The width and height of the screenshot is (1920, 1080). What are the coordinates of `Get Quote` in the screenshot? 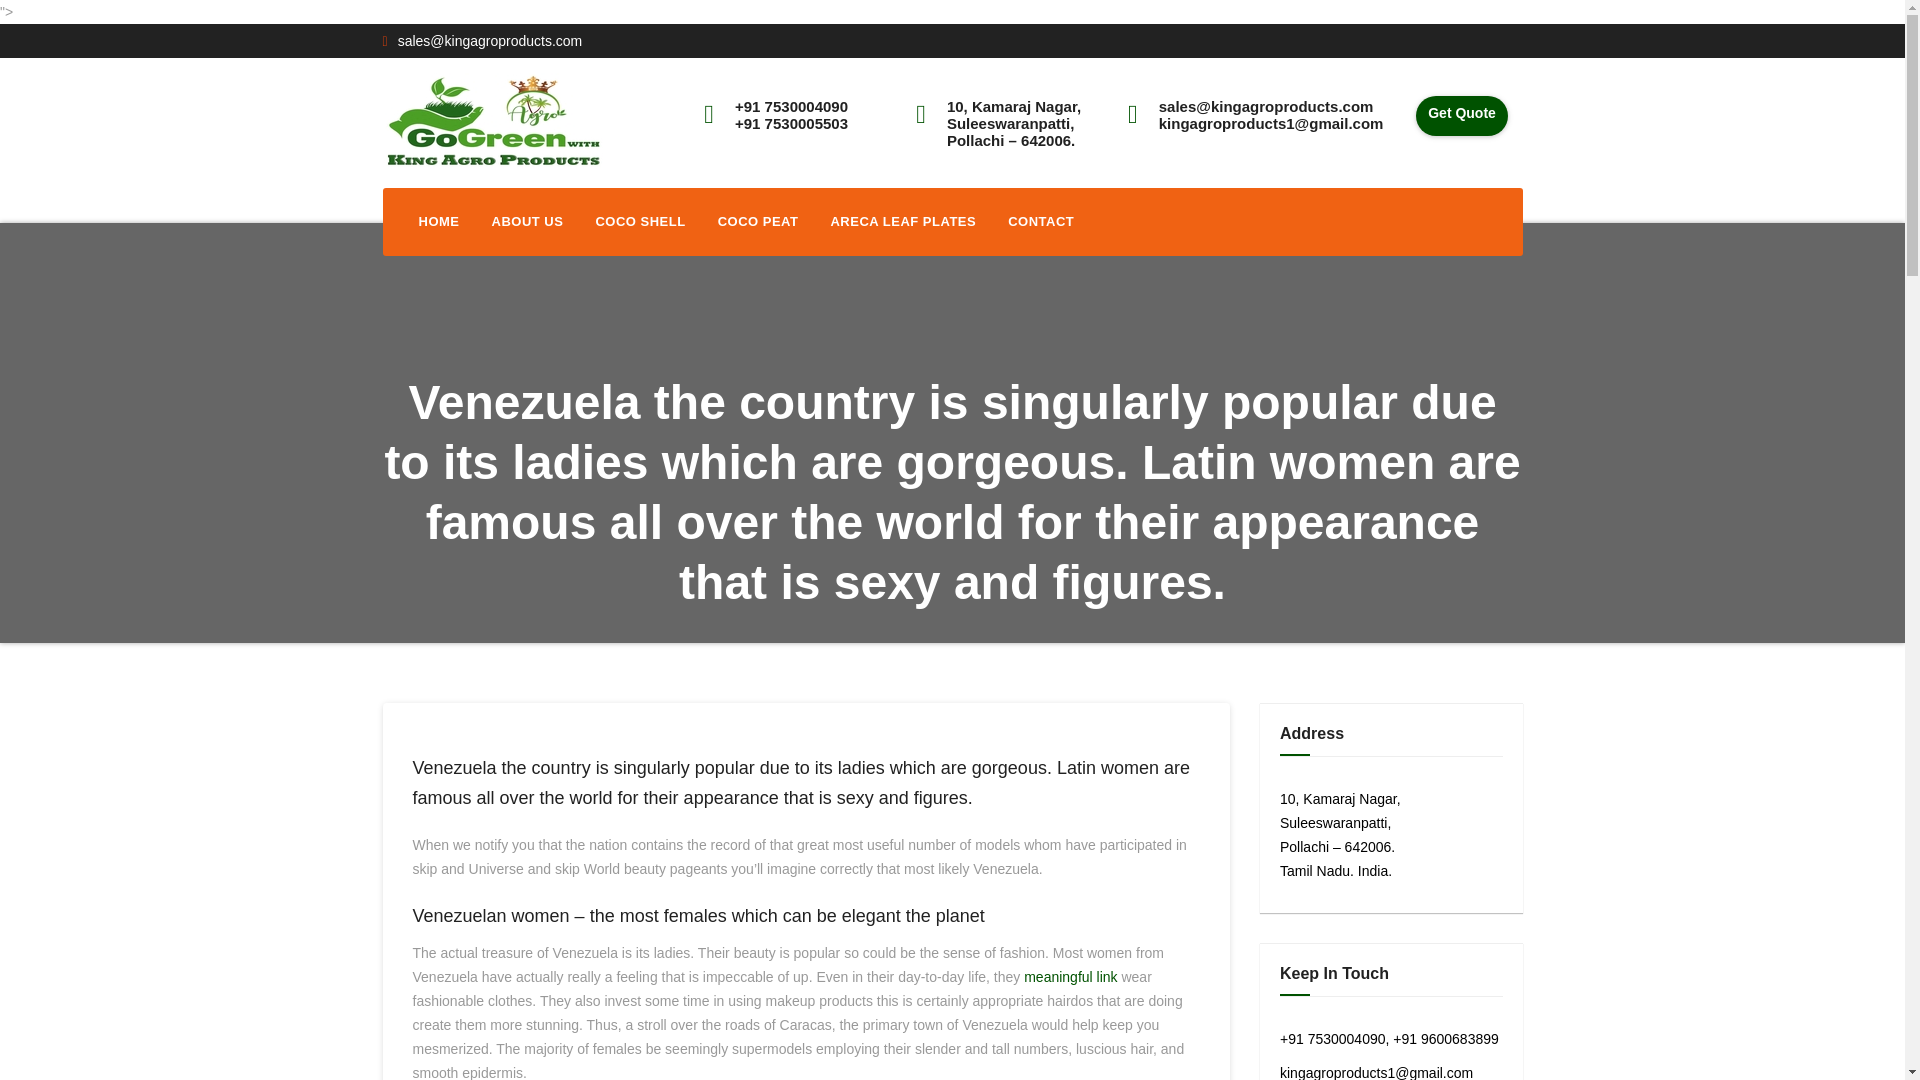 It's located at (1462, 117).